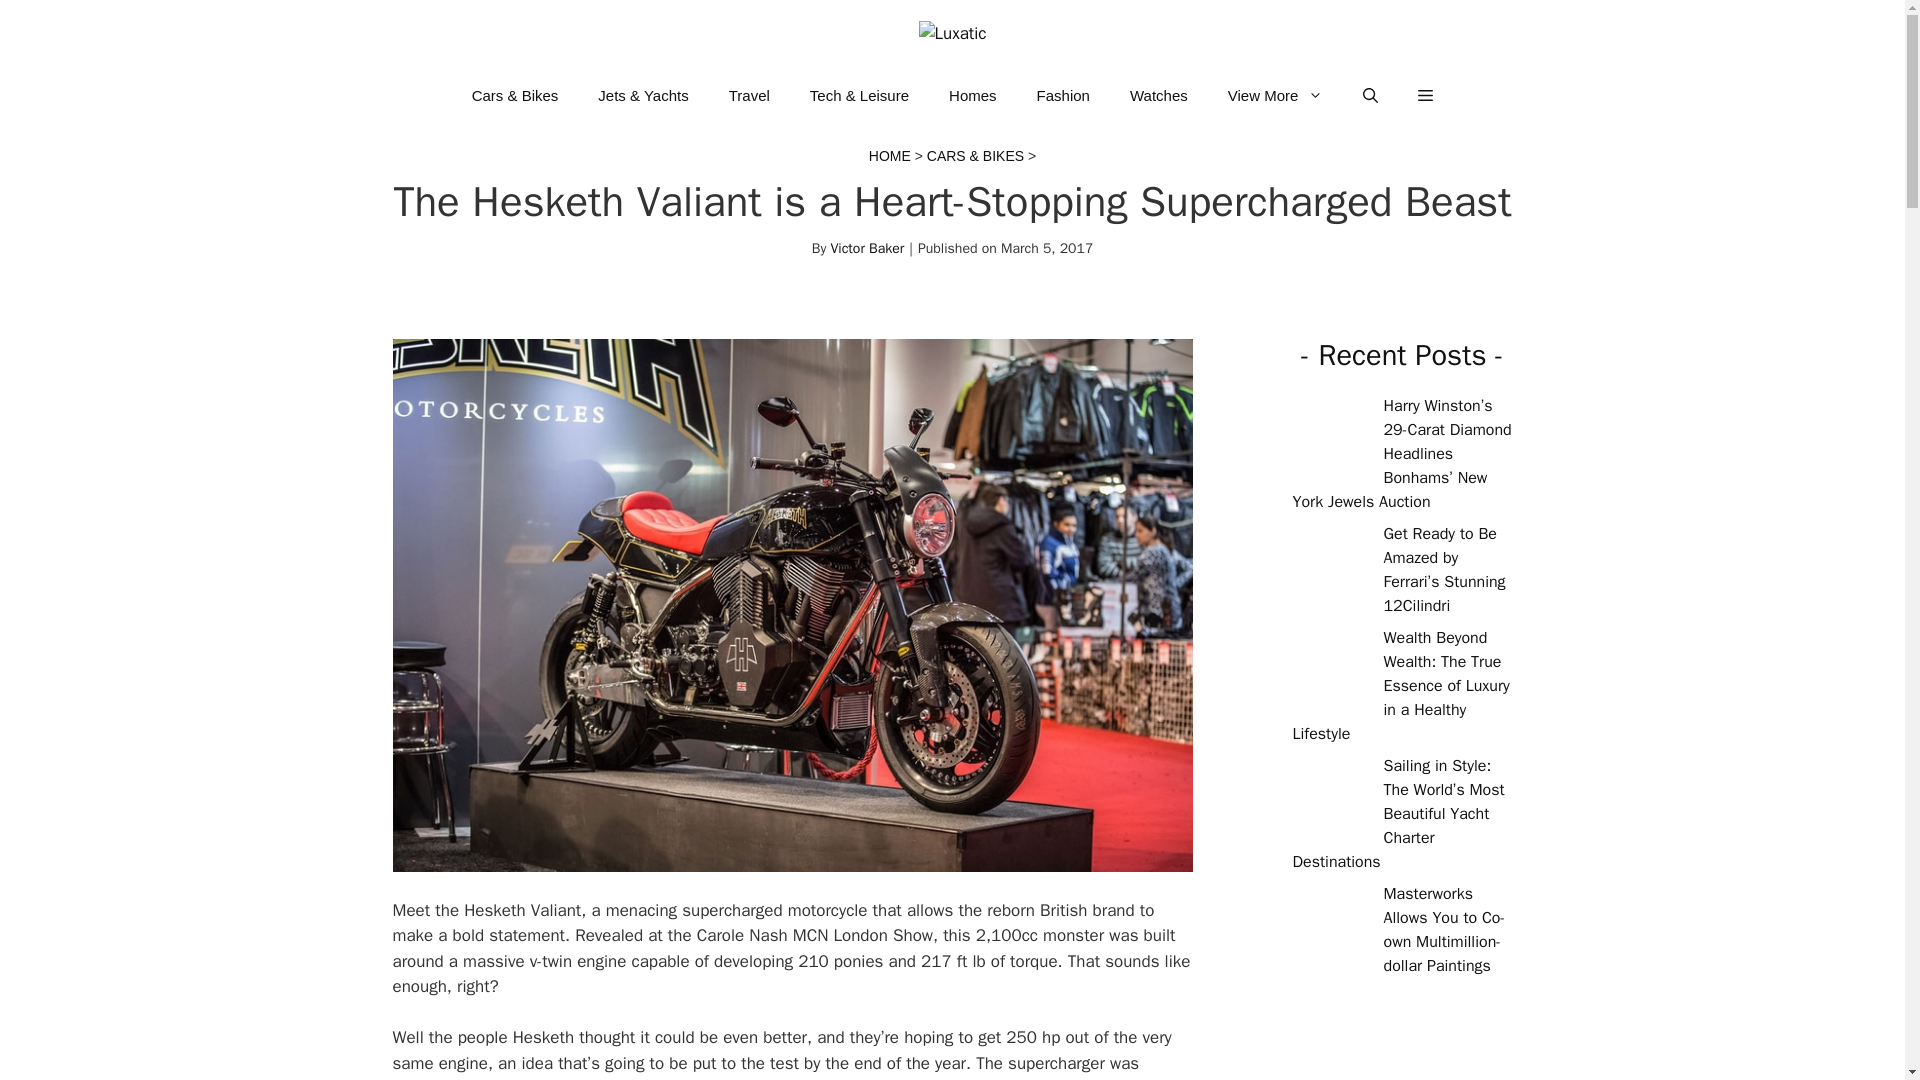 This screenshot has height=1080, width=1920. I want to click on HOME, so click(890, 156).